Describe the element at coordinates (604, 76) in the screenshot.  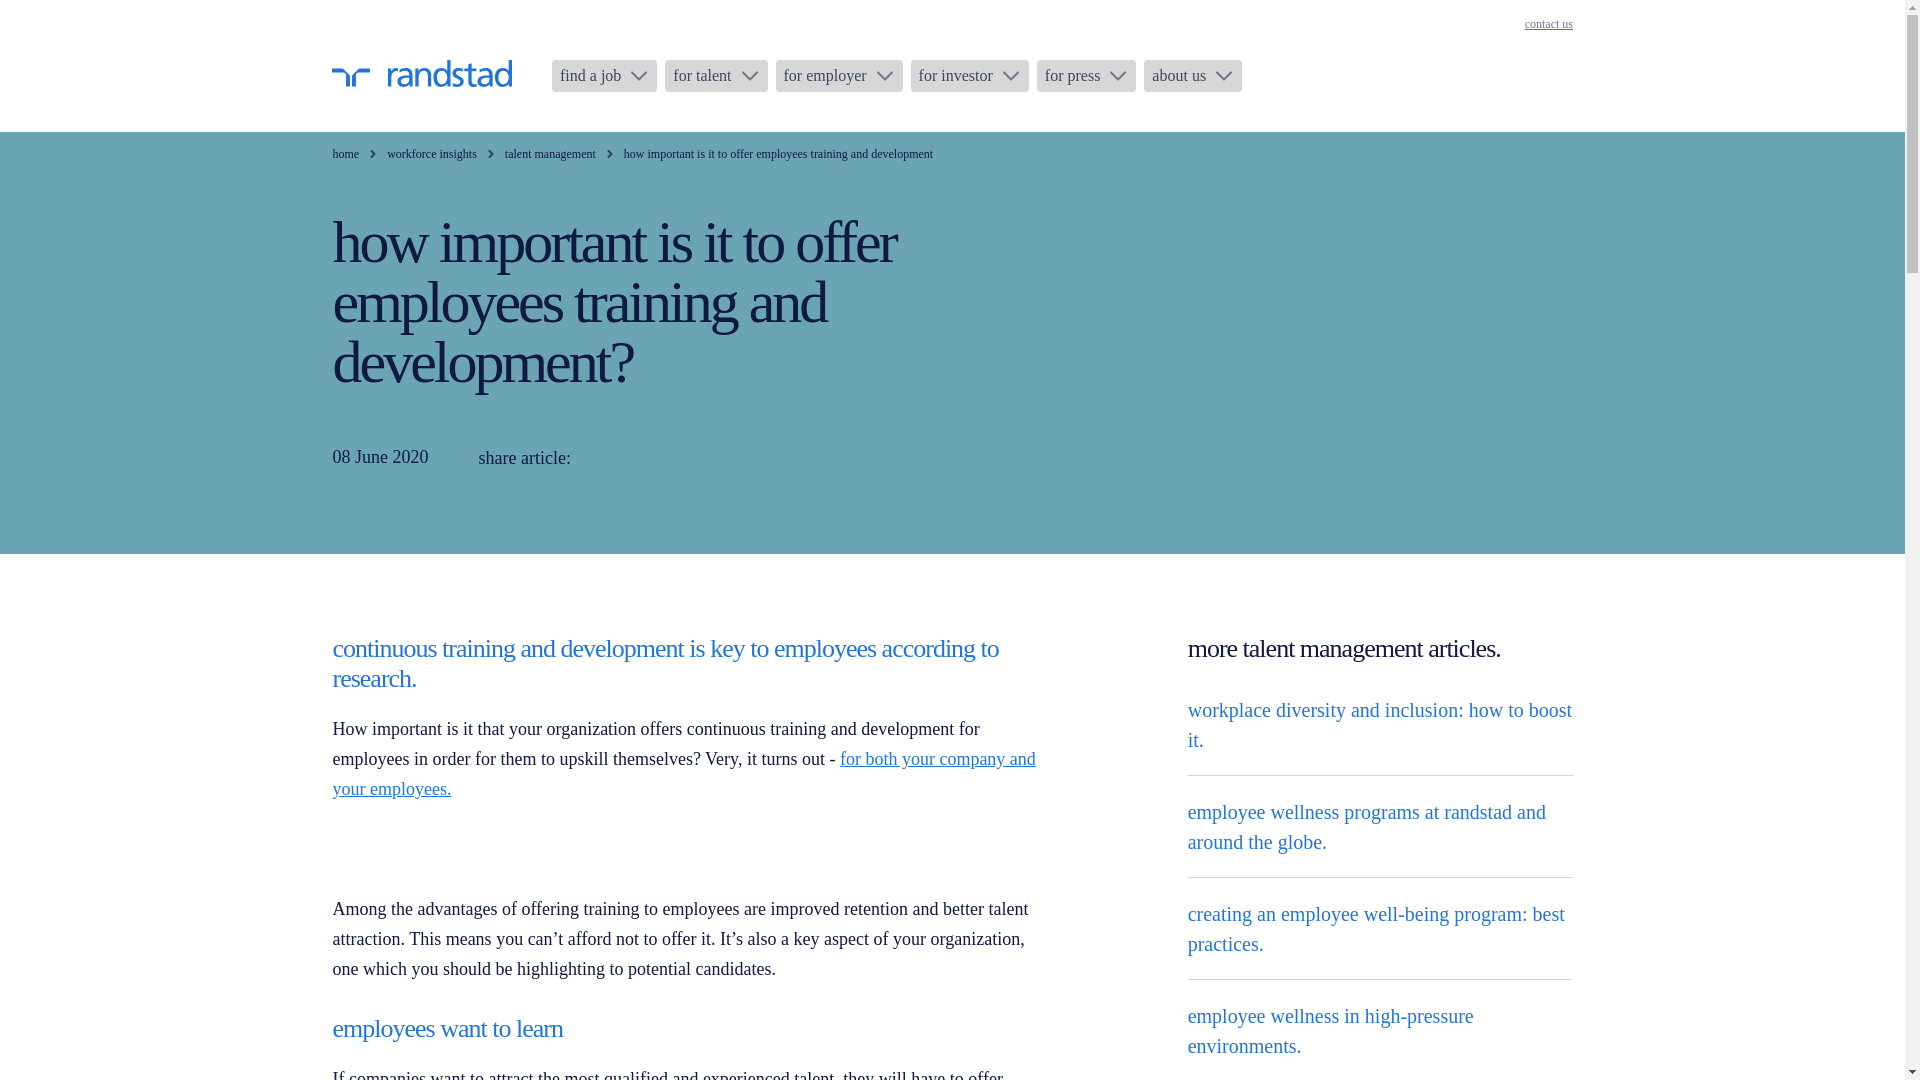
I see `find a job` at that location.